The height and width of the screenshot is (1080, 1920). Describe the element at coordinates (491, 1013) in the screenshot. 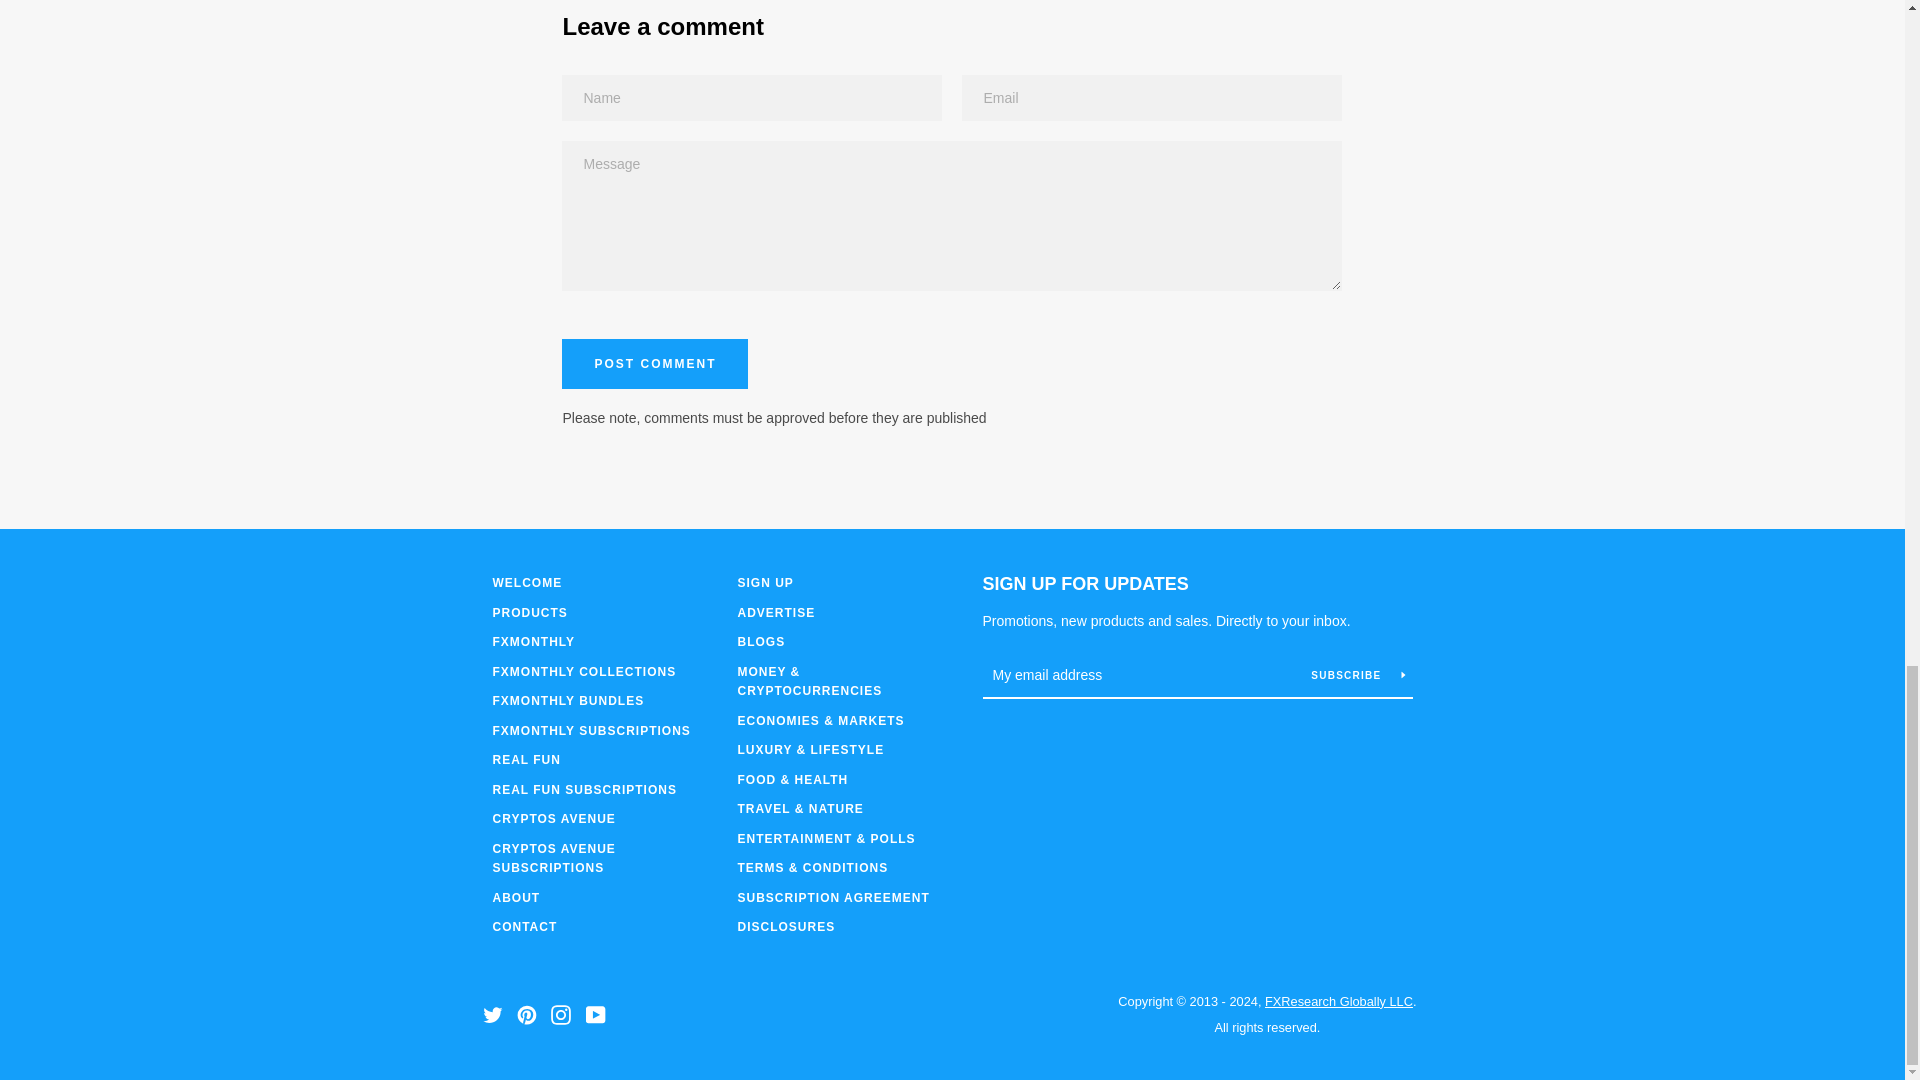

I see `FXResearch Globally on Twitter` at that location.